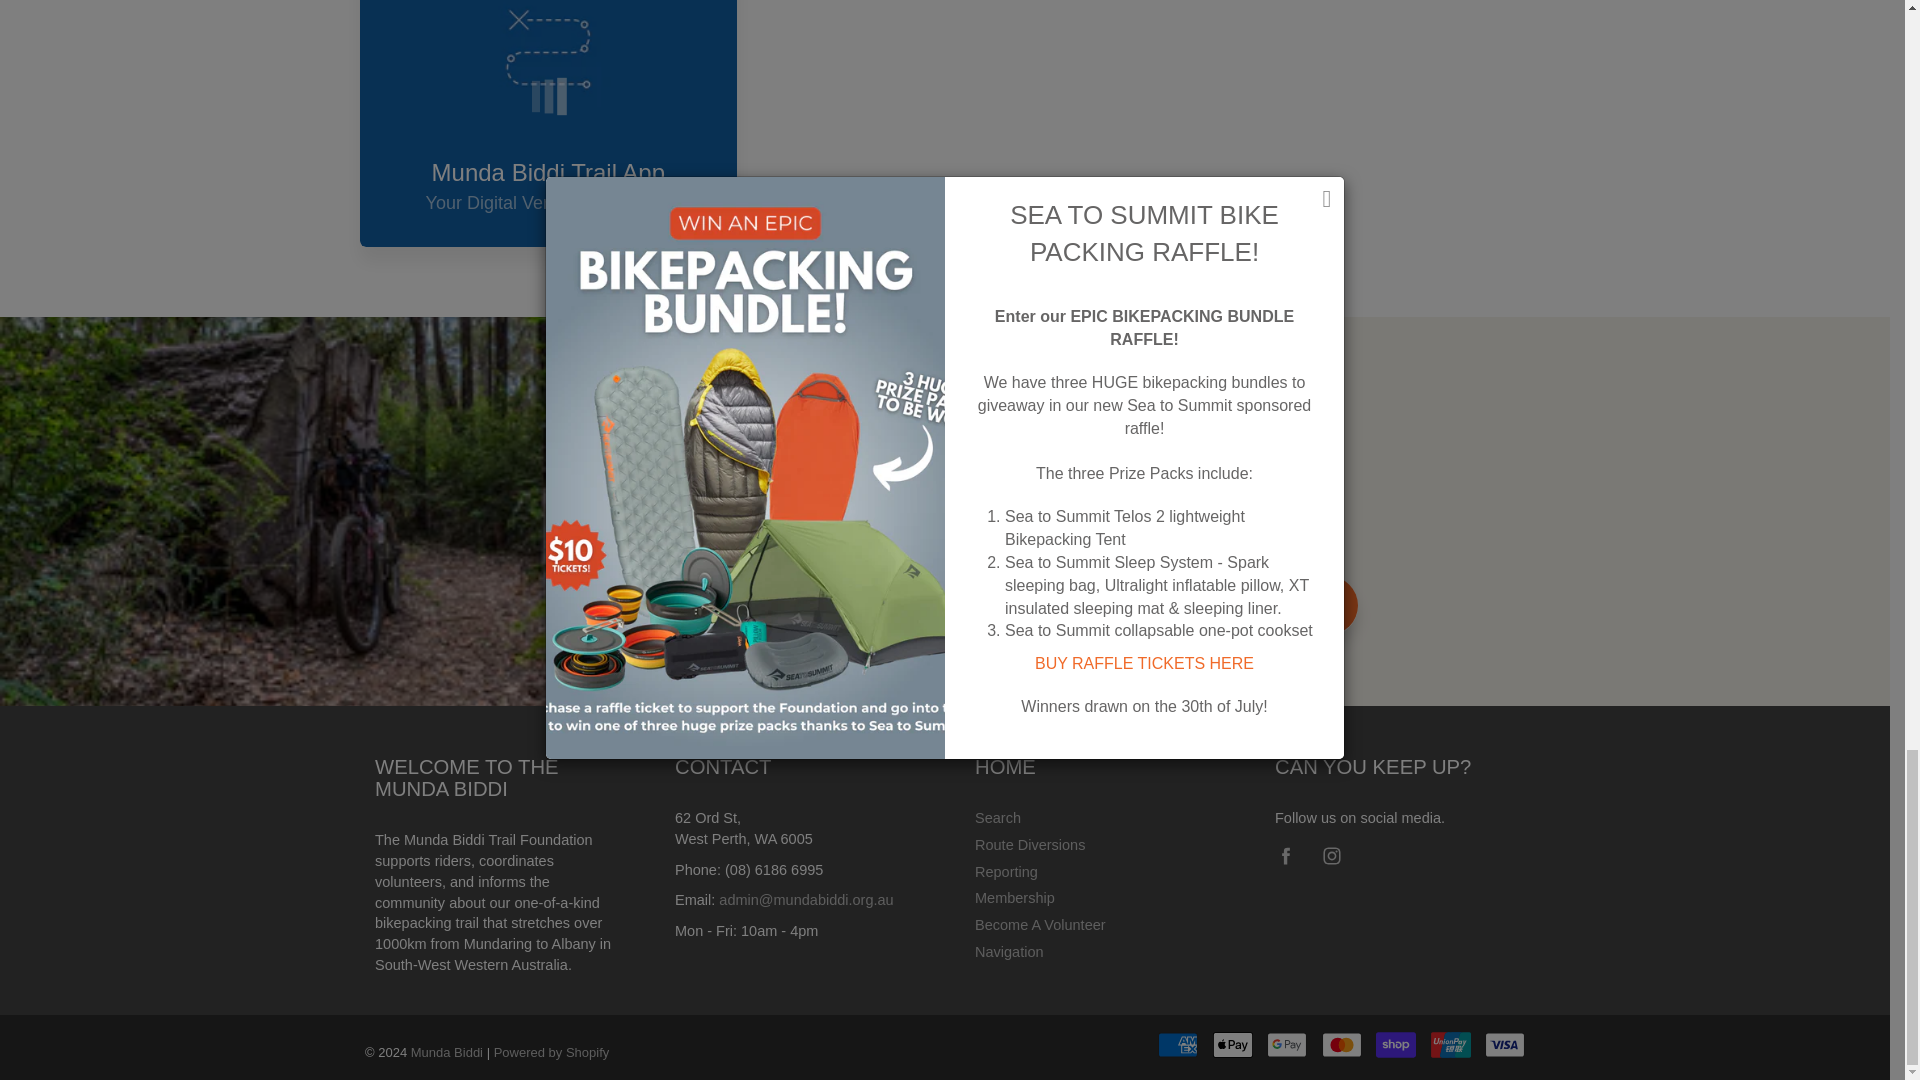 The width and height of the screenshot is (1920, 1080). Describe the element at coordinates (548, 124) in the screenshot. I see `Munda Biddi Trail App` at that location.